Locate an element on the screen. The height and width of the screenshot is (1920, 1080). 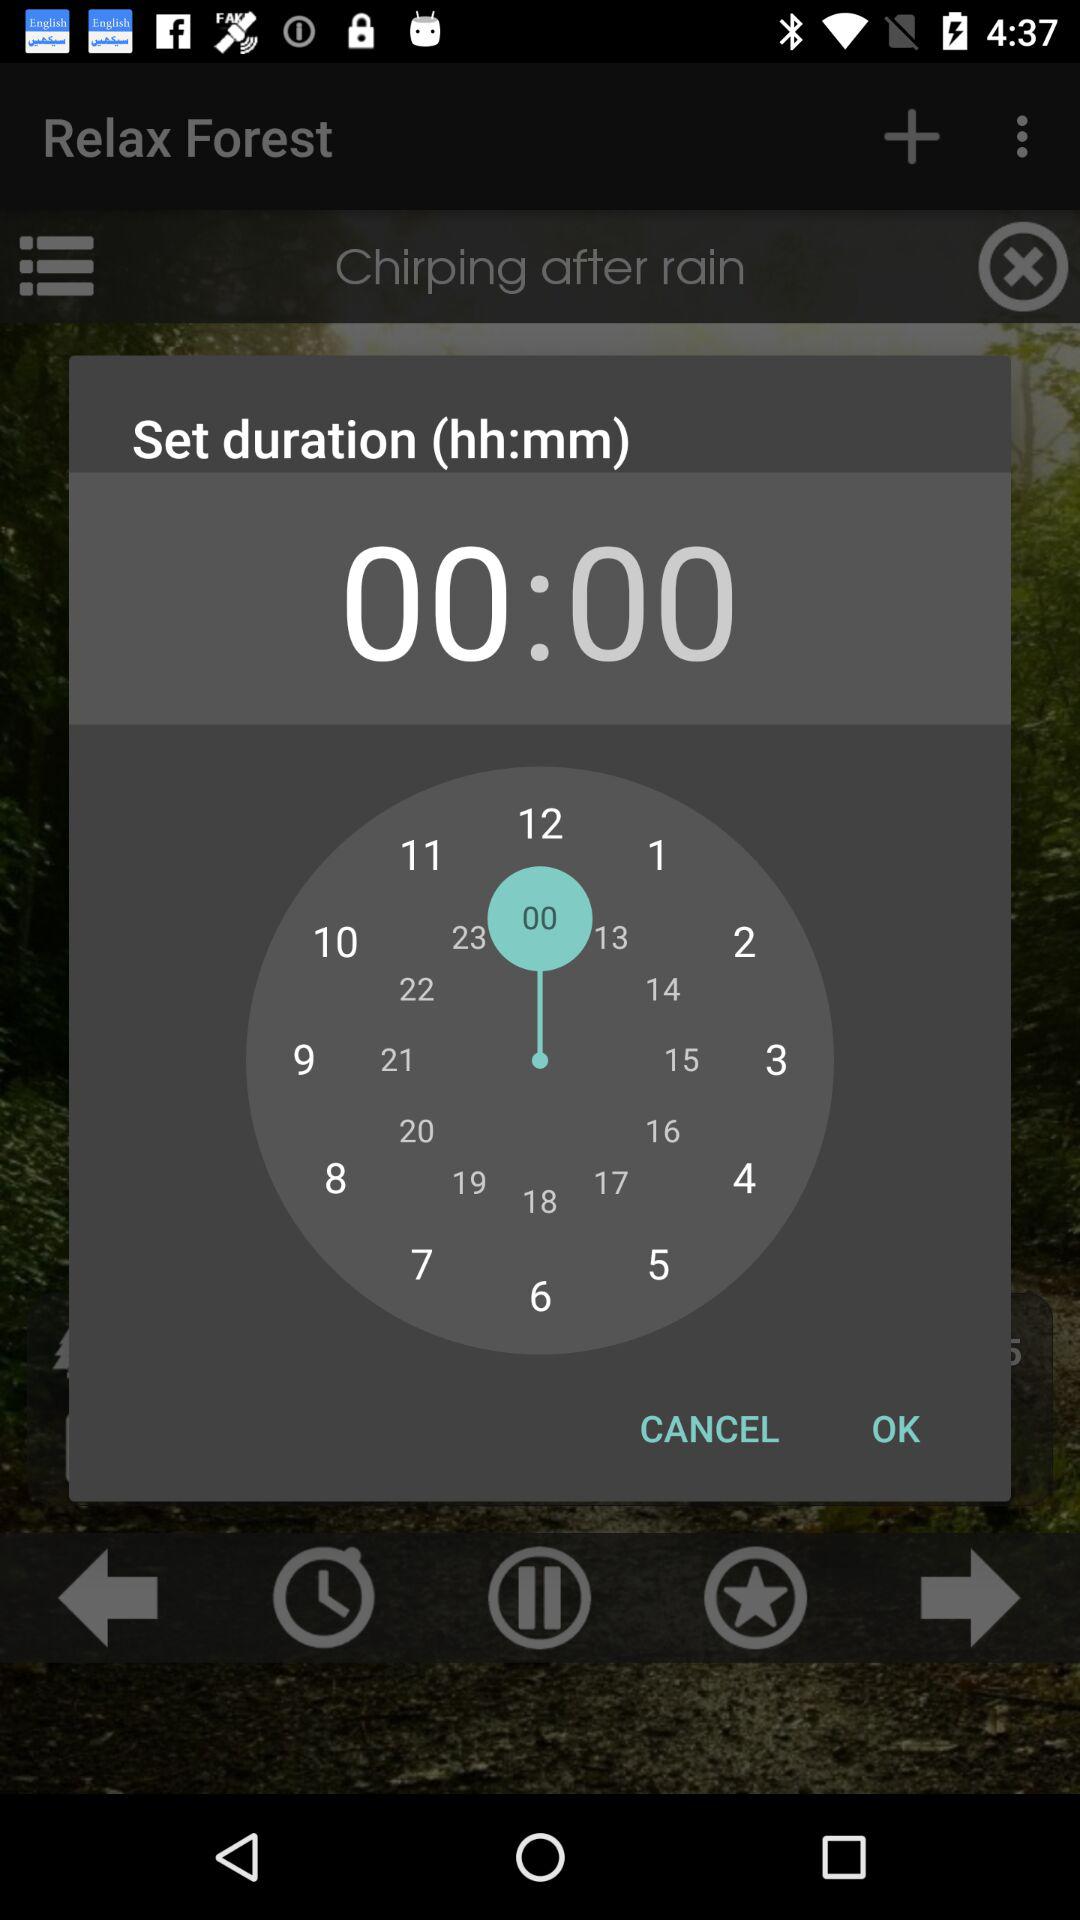
press button next to ok item is located at coordinates (710, 1428).